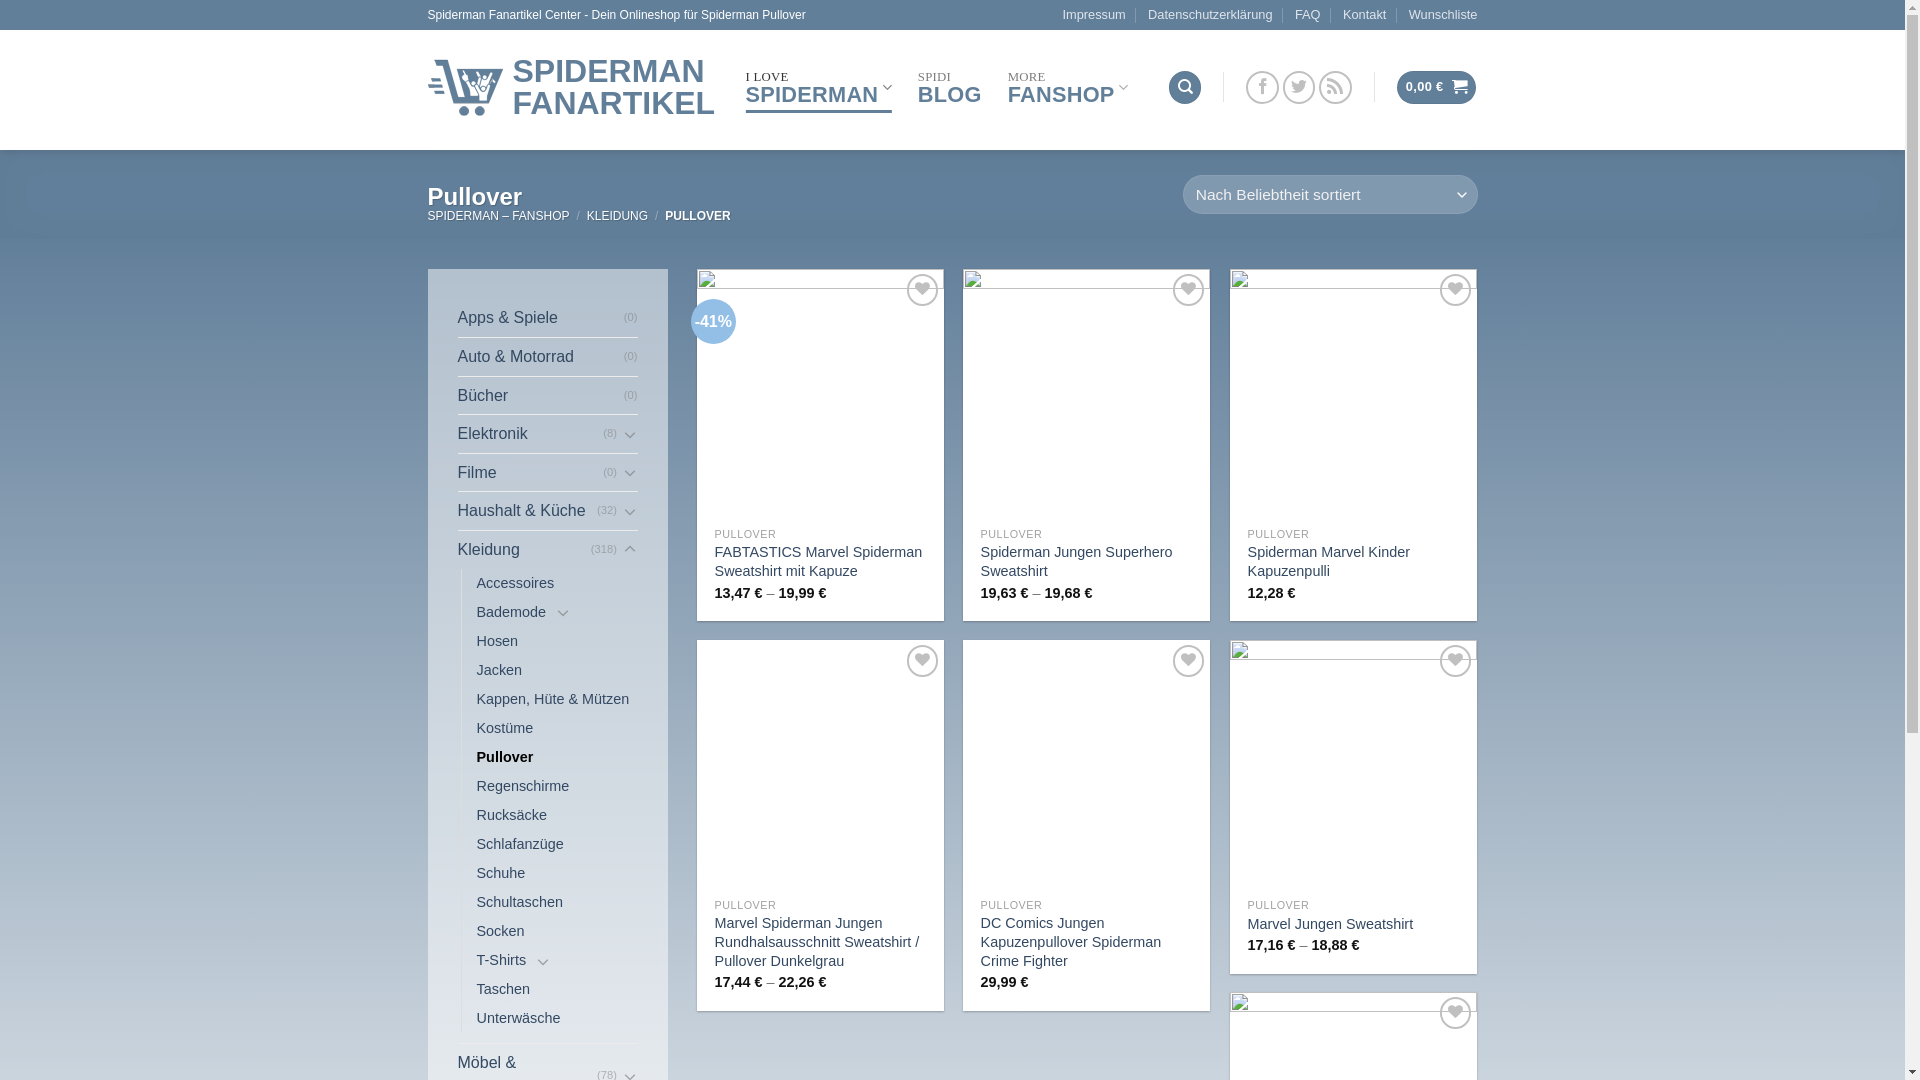 The height and width of the screenshot is (1080, 1920). What do you see at coordinates (541, 357) in the screenshot?
I see `Auto & Motorrad` at bounding box center [541, 357].